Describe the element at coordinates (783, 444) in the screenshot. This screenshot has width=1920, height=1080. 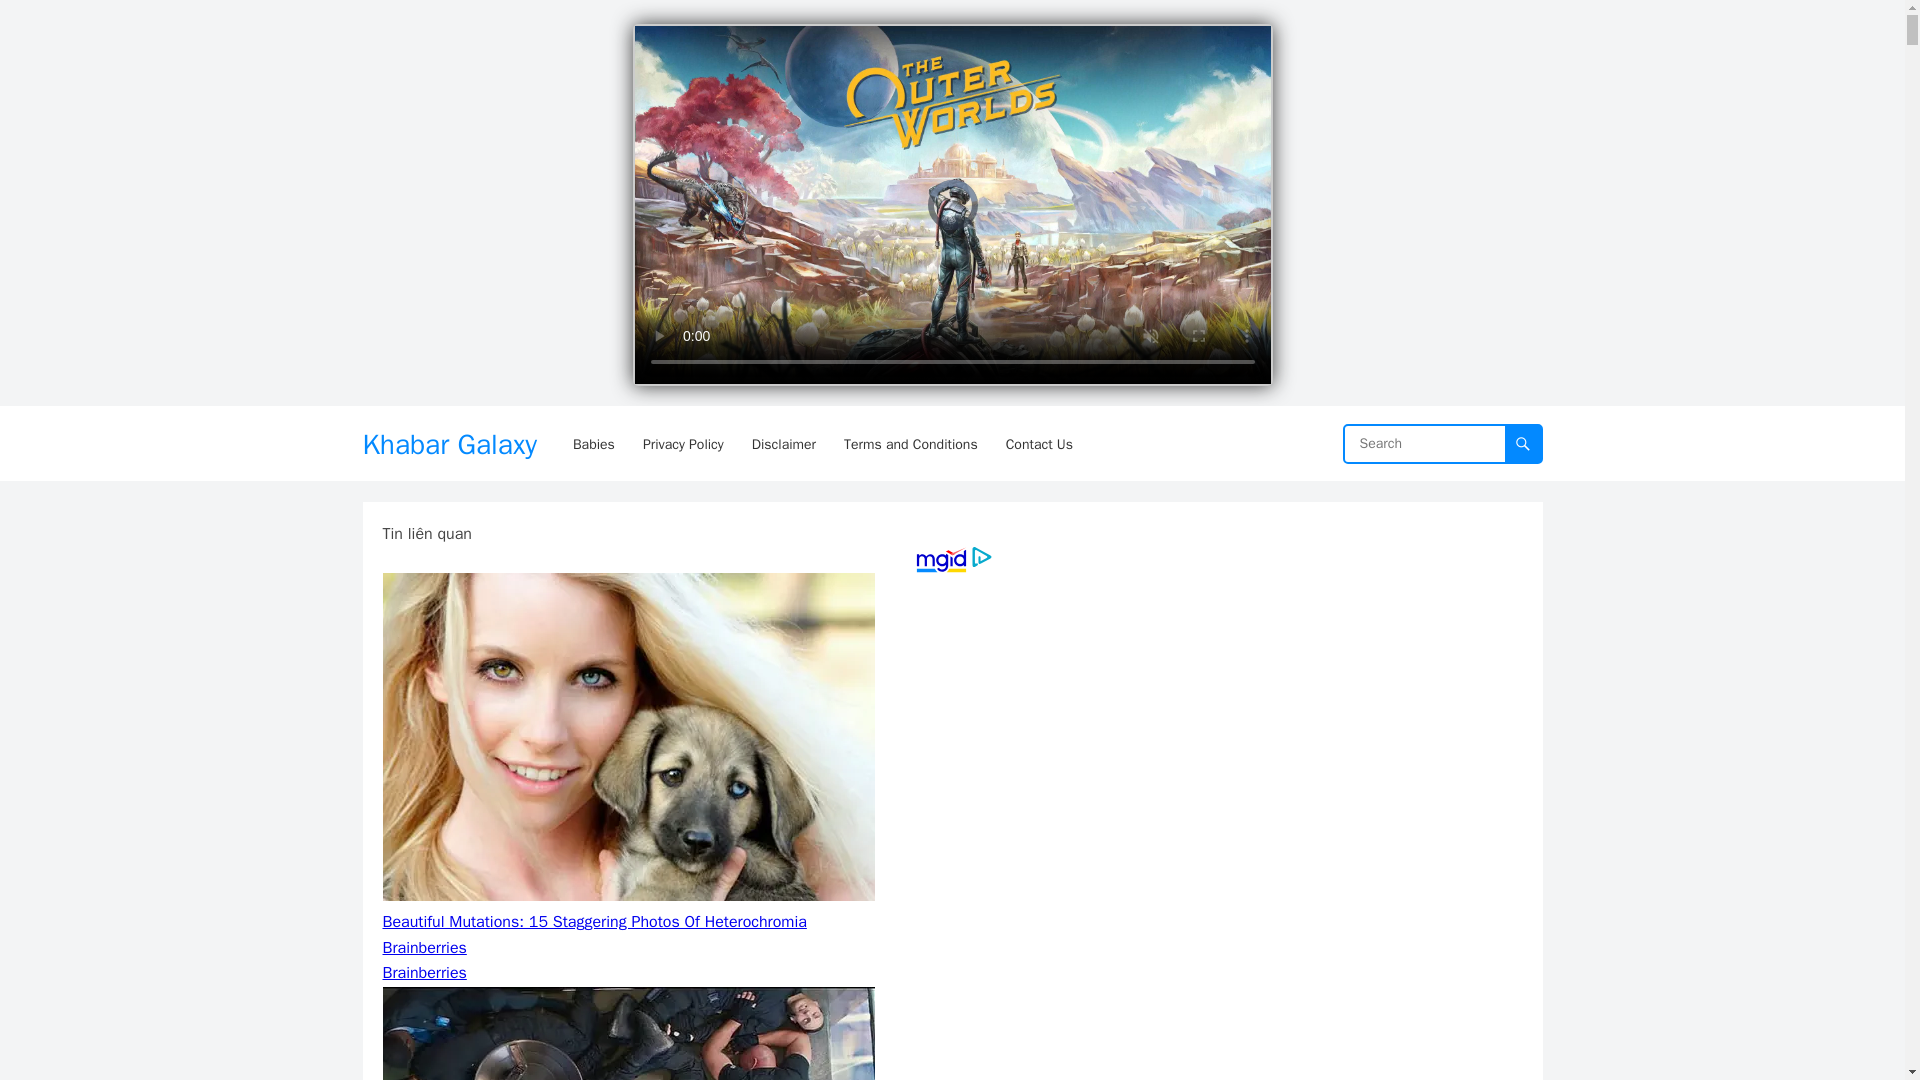
I see `Disclaimer` at that location.